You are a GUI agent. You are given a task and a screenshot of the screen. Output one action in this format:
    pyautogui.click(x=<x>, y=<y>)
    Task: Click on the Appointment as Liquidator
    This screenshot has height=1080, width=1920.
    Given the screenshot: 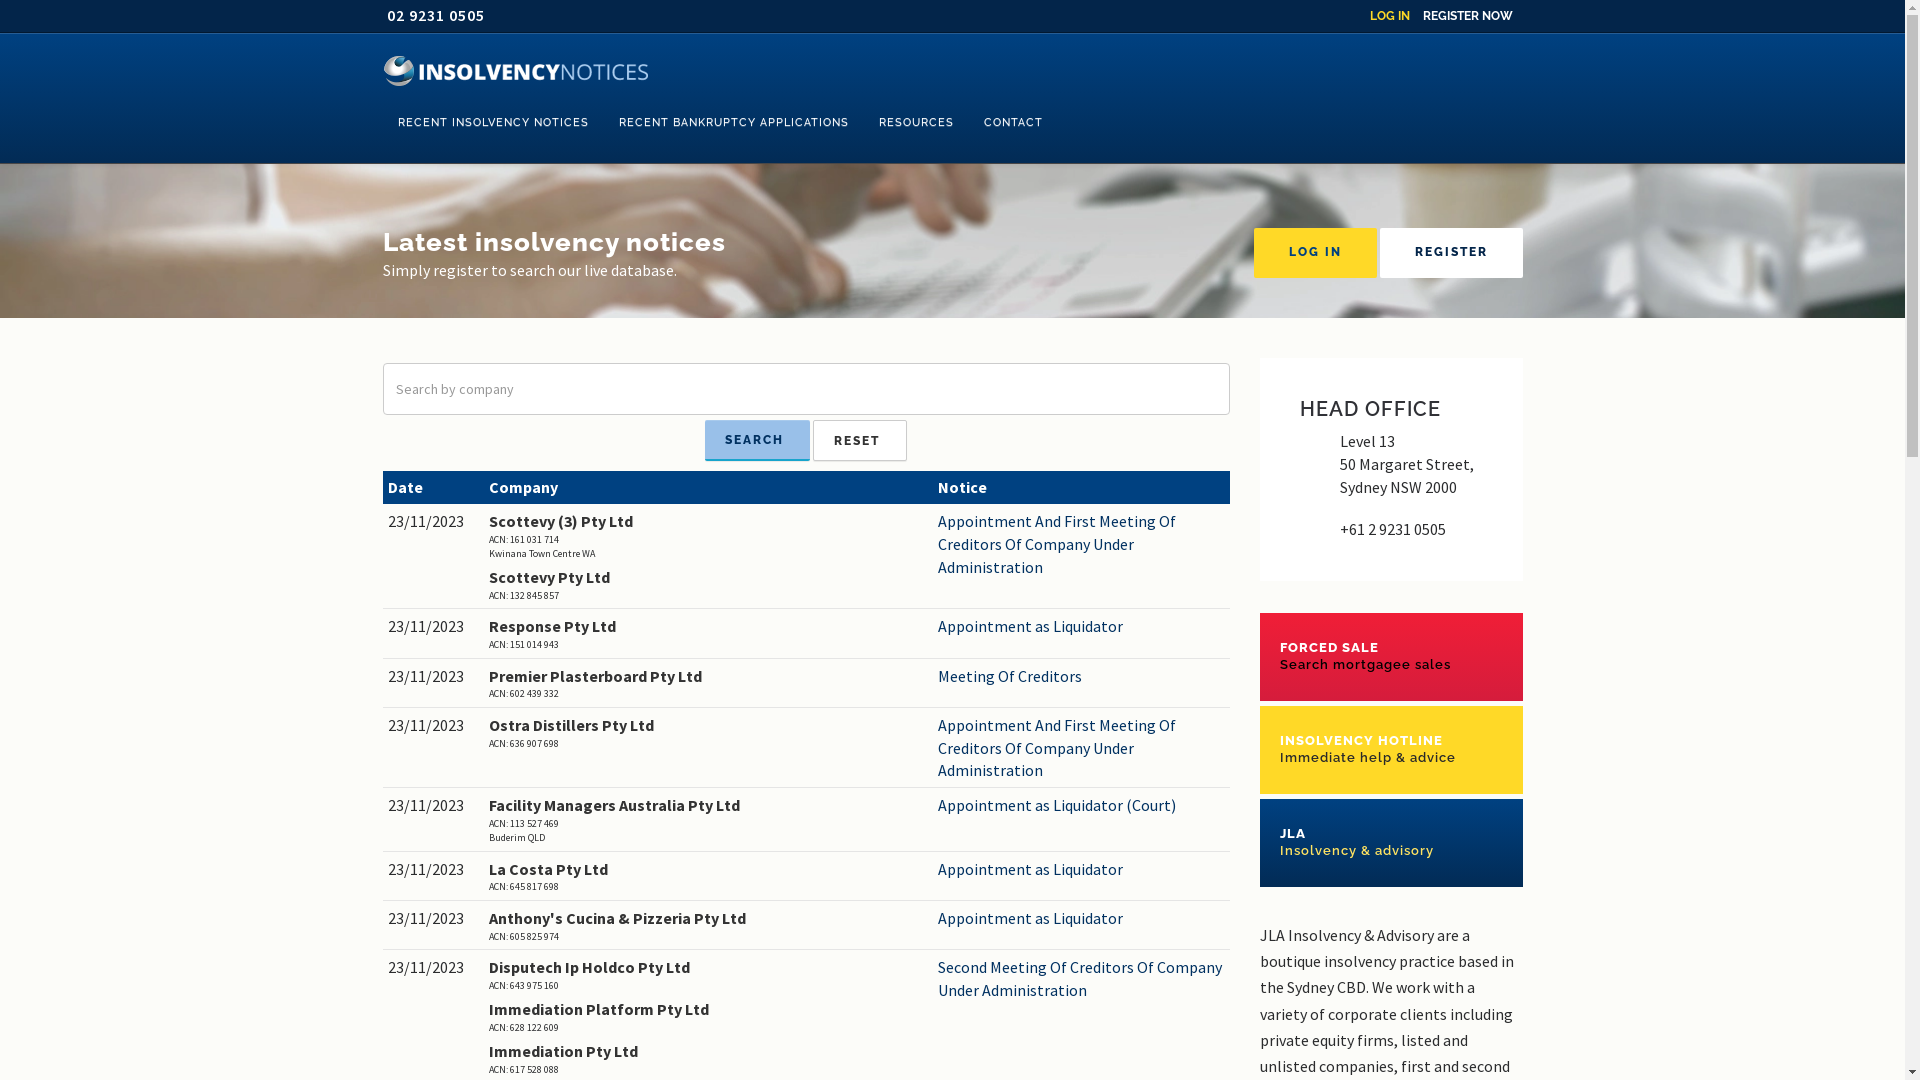 What is the action you would take?
    pyautogui.click(x=1082, y=626)
    